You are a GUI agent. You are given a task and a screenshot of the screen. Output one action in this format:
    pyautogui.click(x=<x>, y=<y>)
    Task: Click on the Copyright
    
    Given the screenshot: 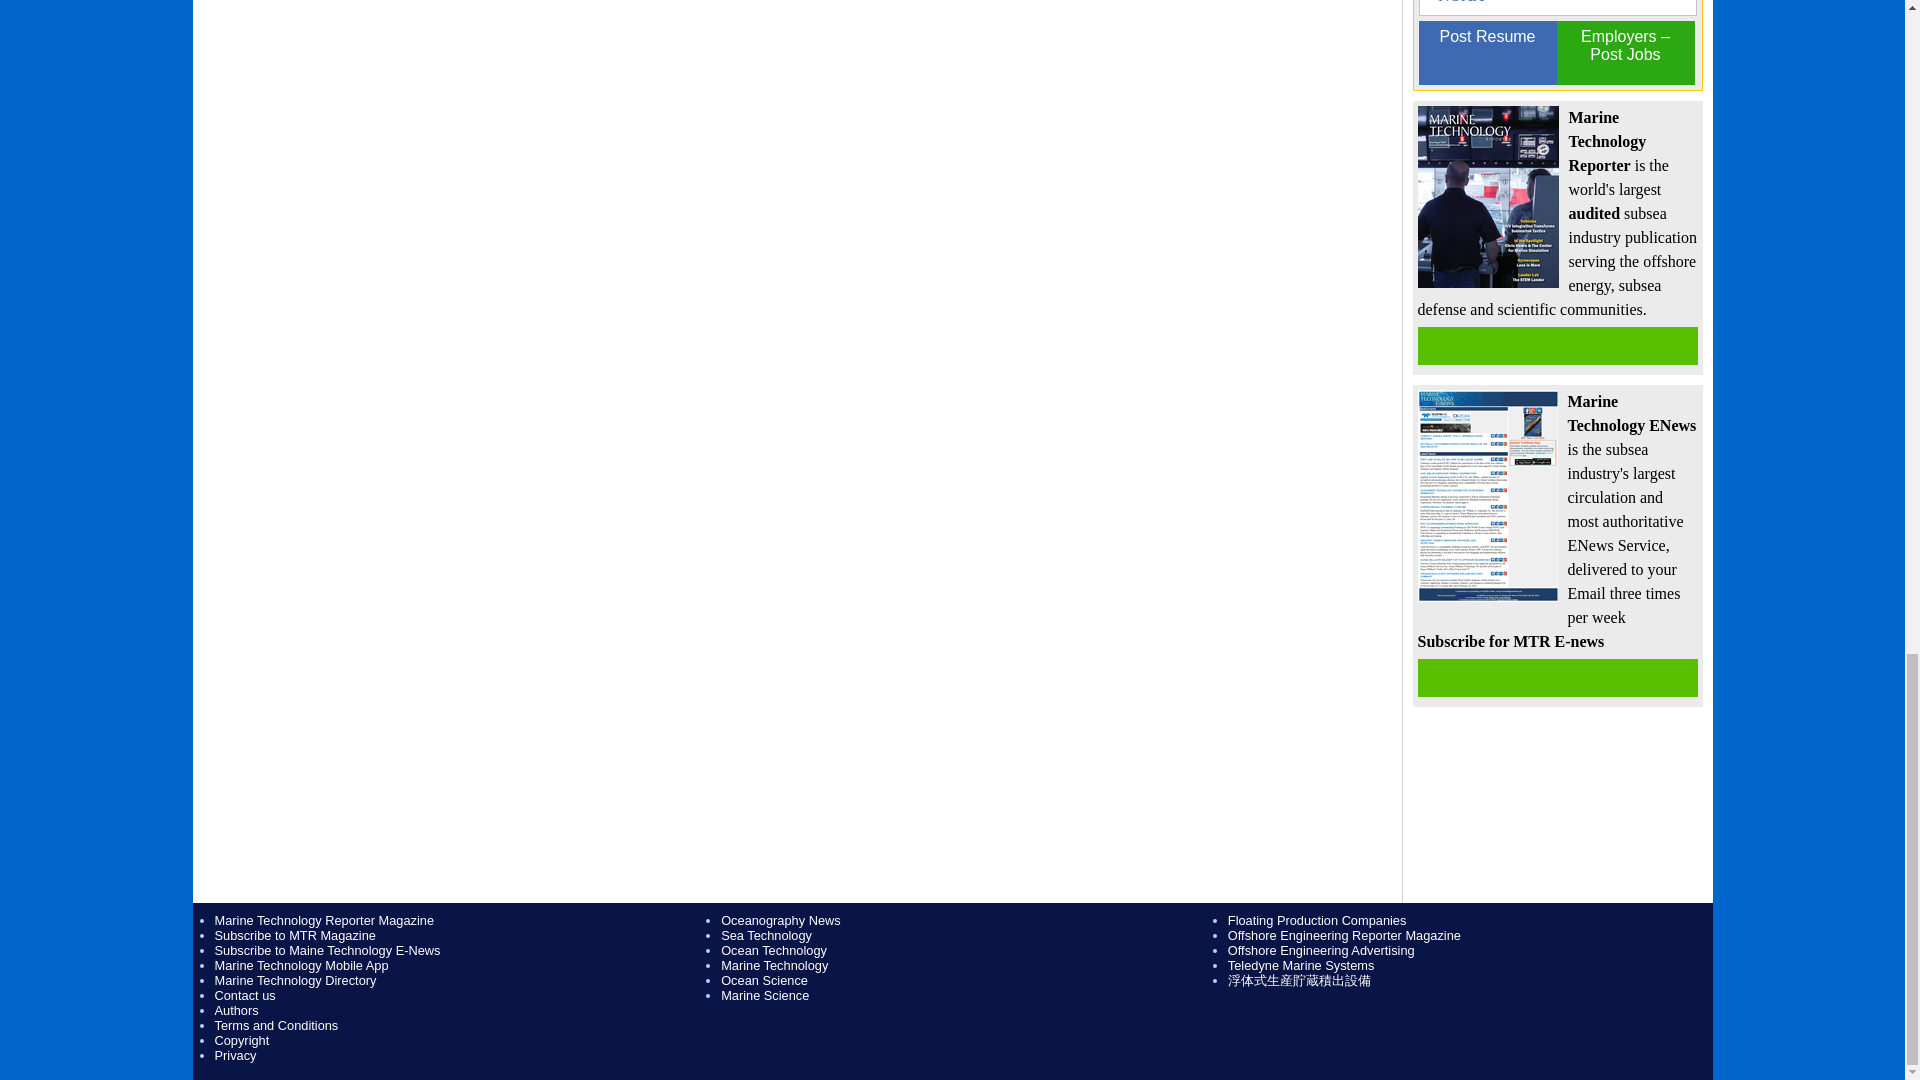 What is the action you would take?
    pyautogui.click(x=240, y=1040)
    